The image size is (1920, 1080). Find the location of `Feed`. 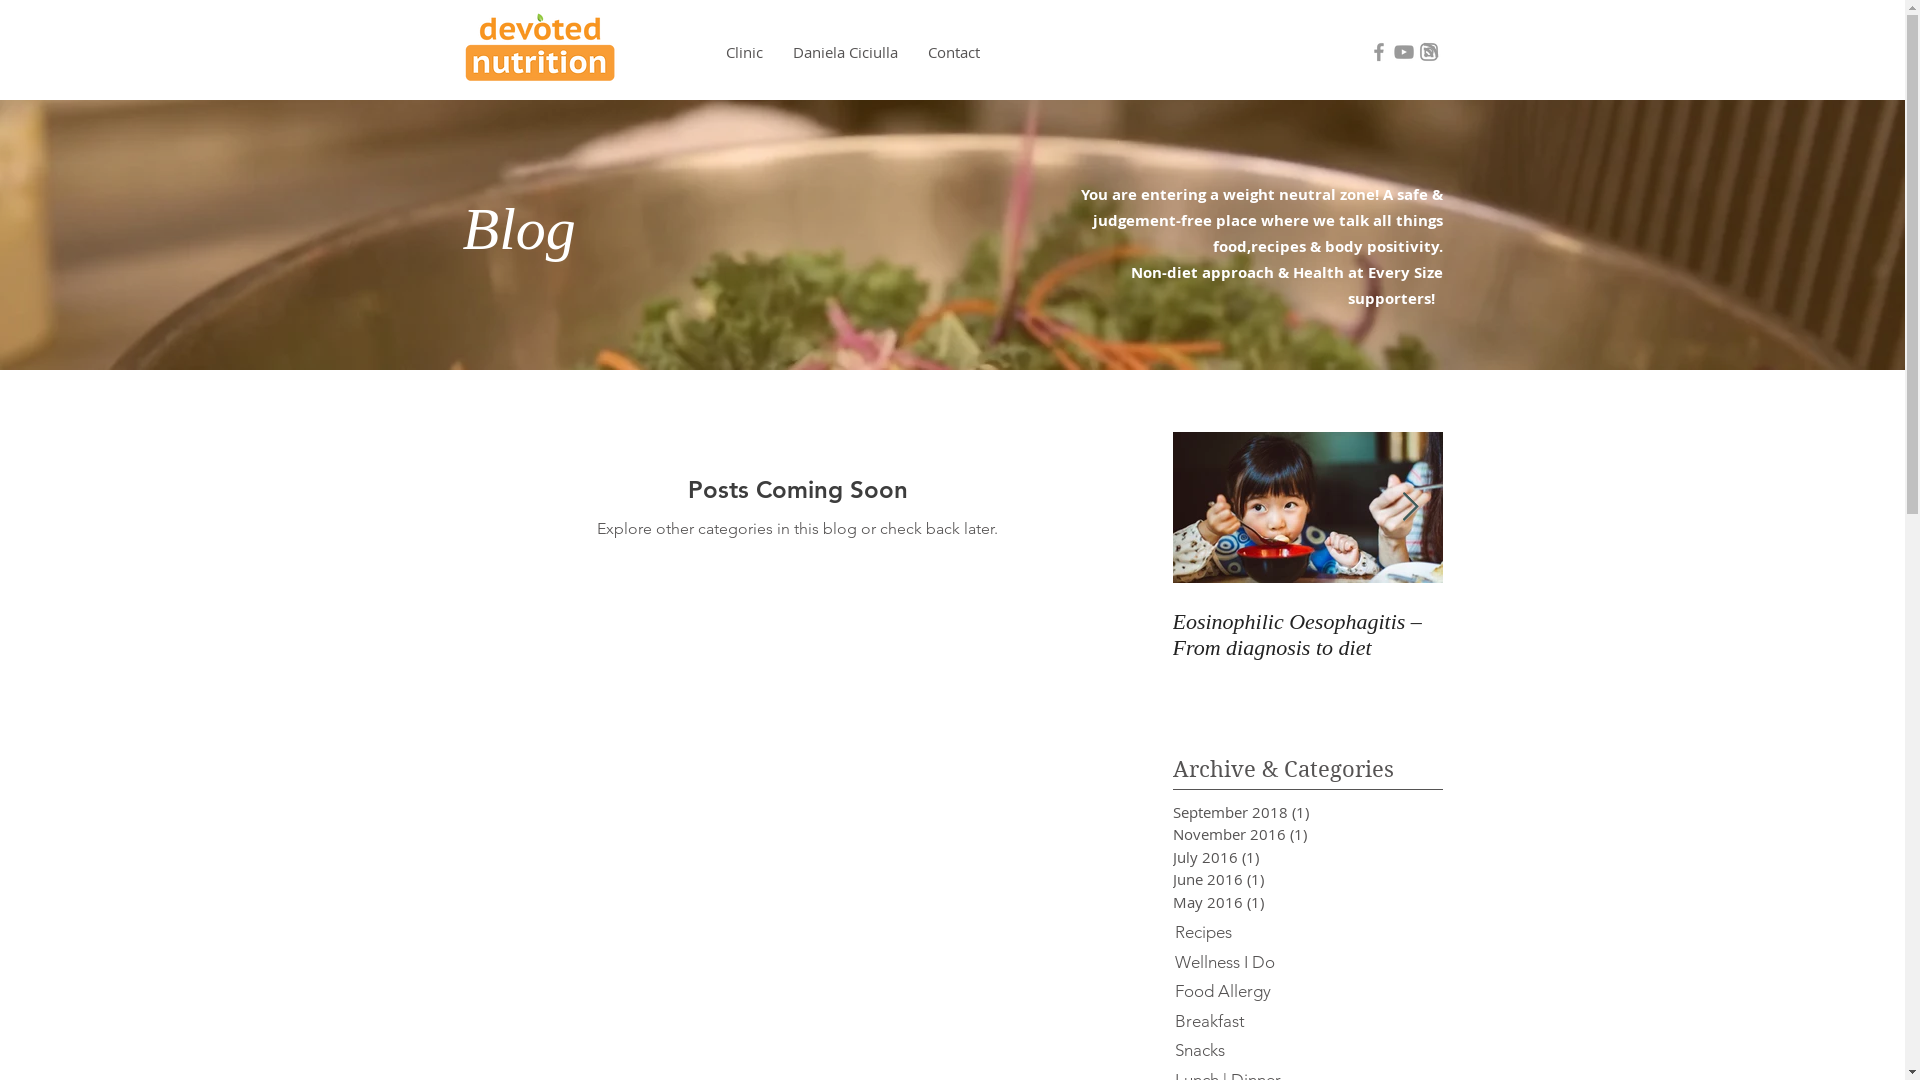

Feed is located at coordinates (1430, 50).